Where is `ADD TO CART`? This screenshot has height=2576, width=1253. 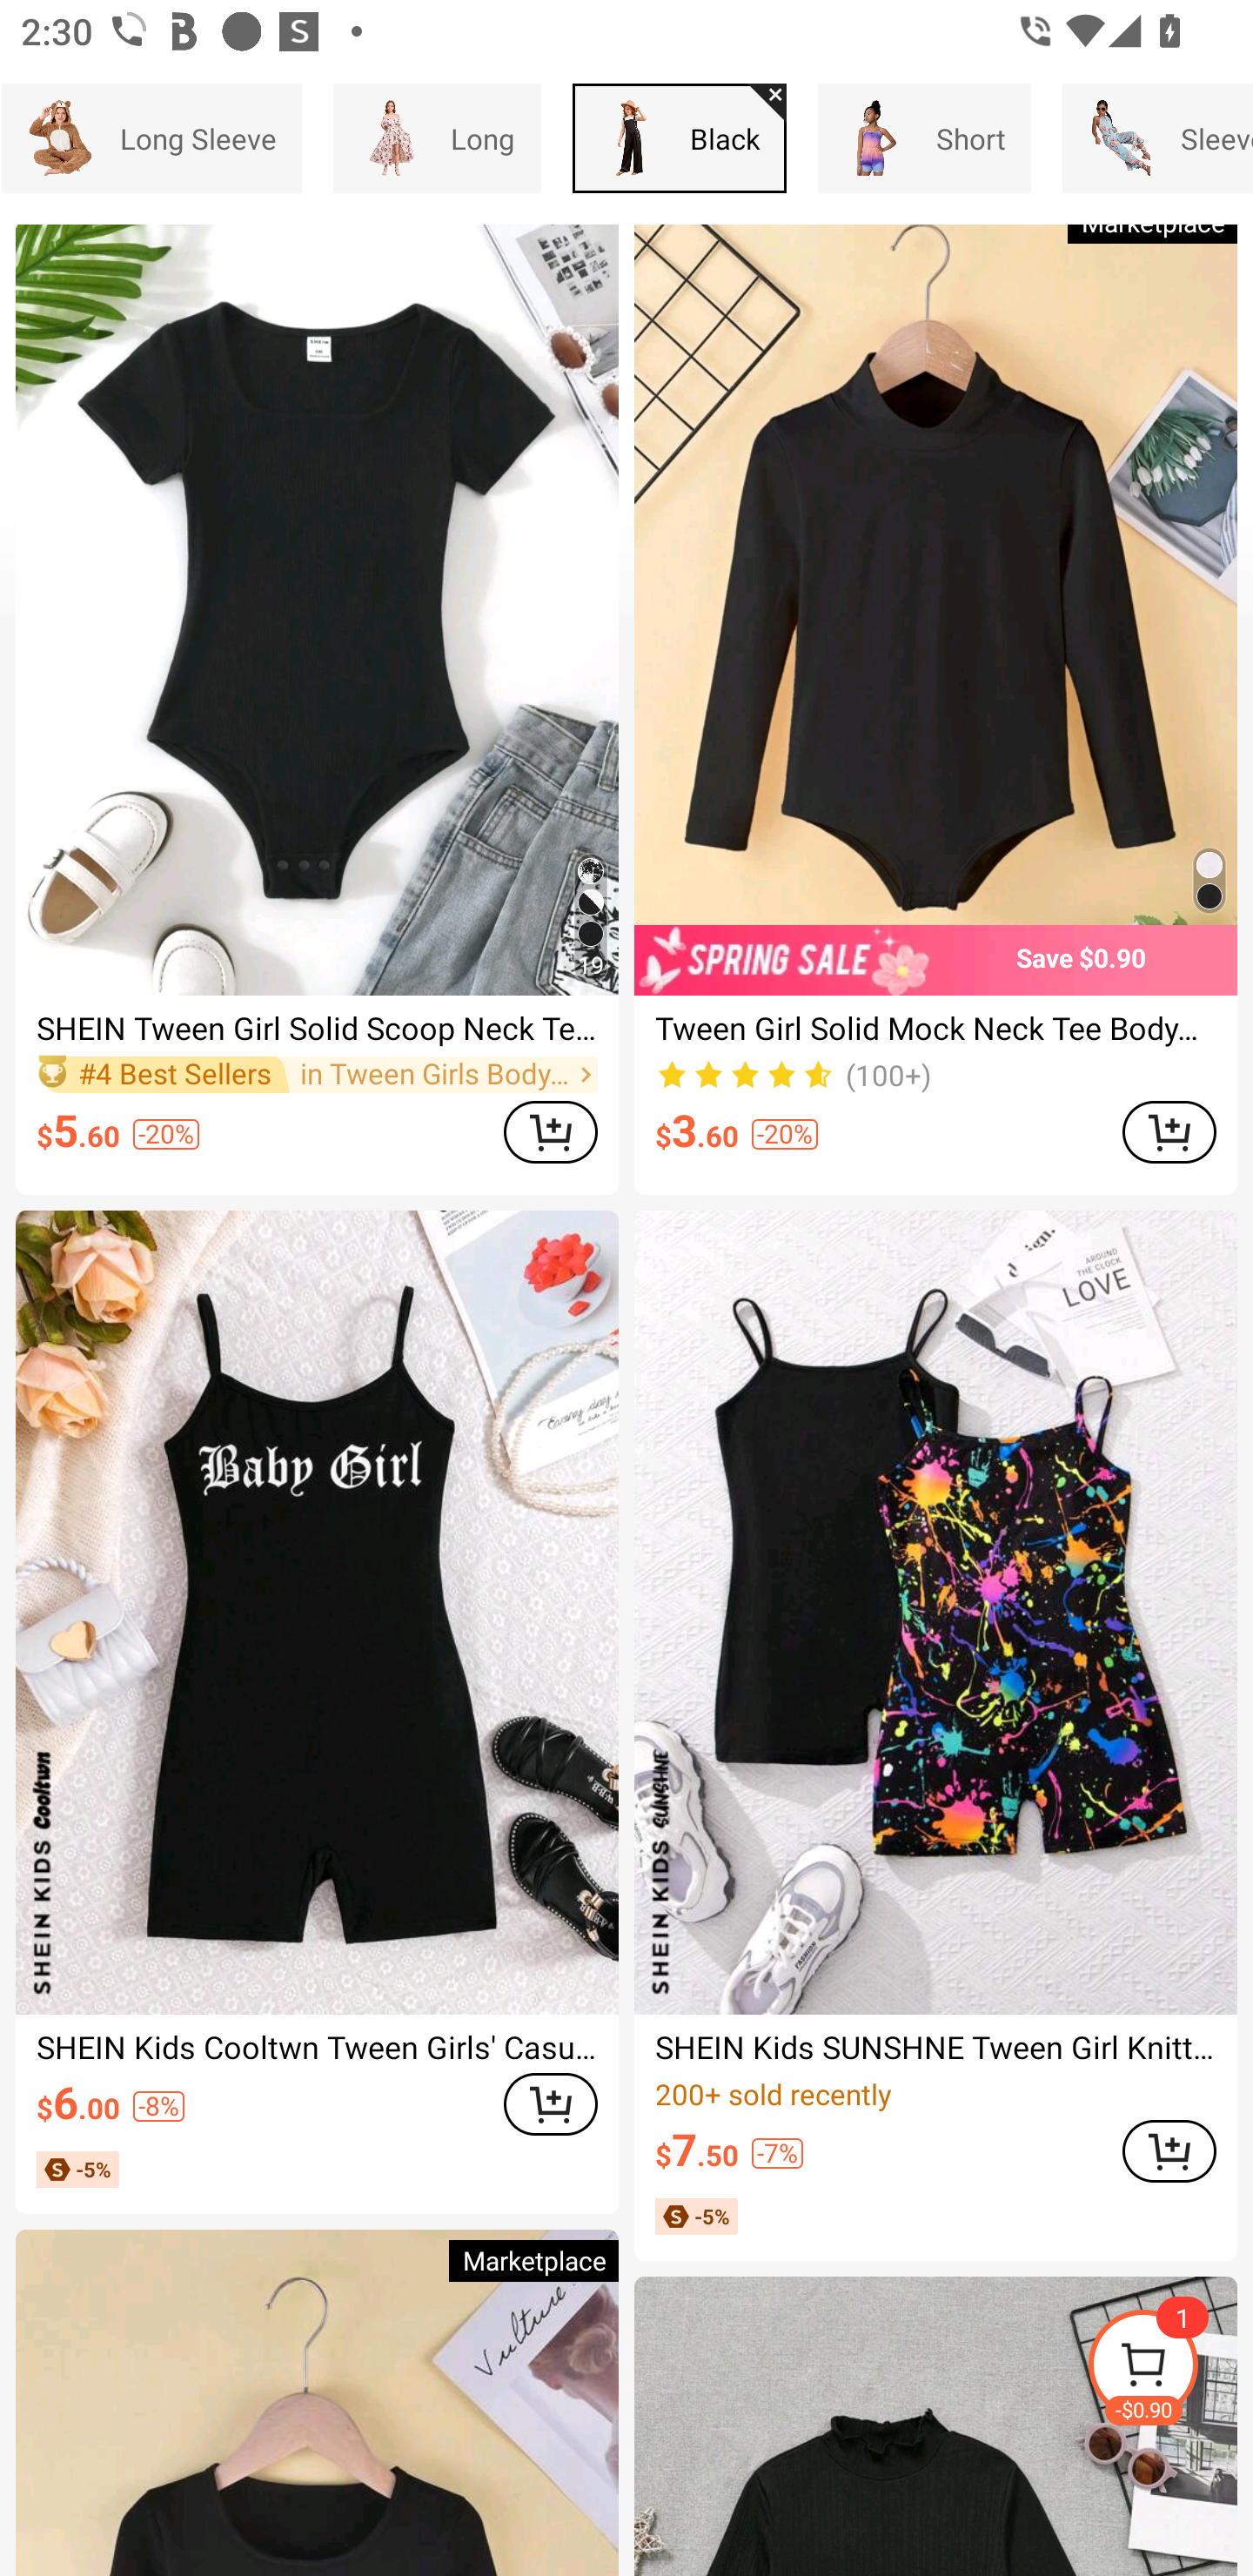
ADD TO CART is located at coordinates (1169, 2151).